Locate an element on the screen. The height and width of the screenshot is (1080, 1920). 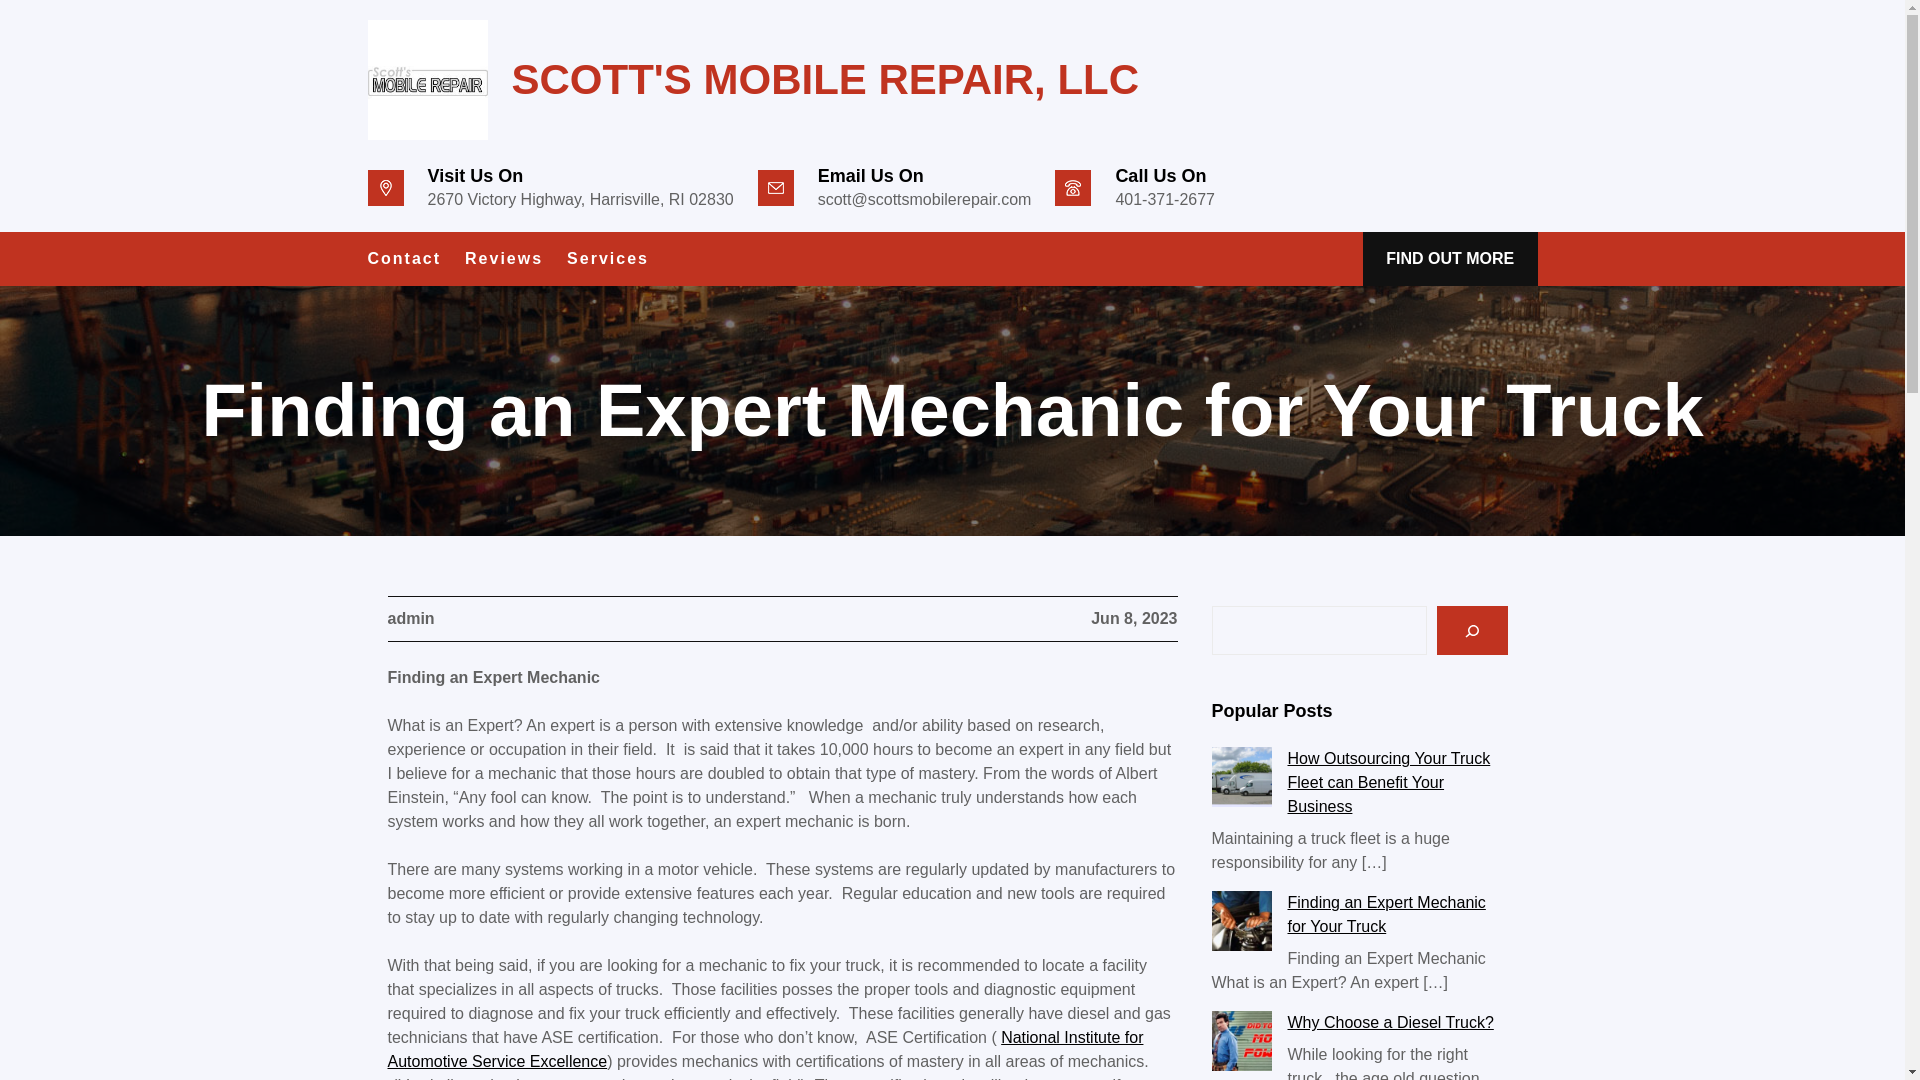
FIND OUT MORE is located at coordinates (1450, 259).